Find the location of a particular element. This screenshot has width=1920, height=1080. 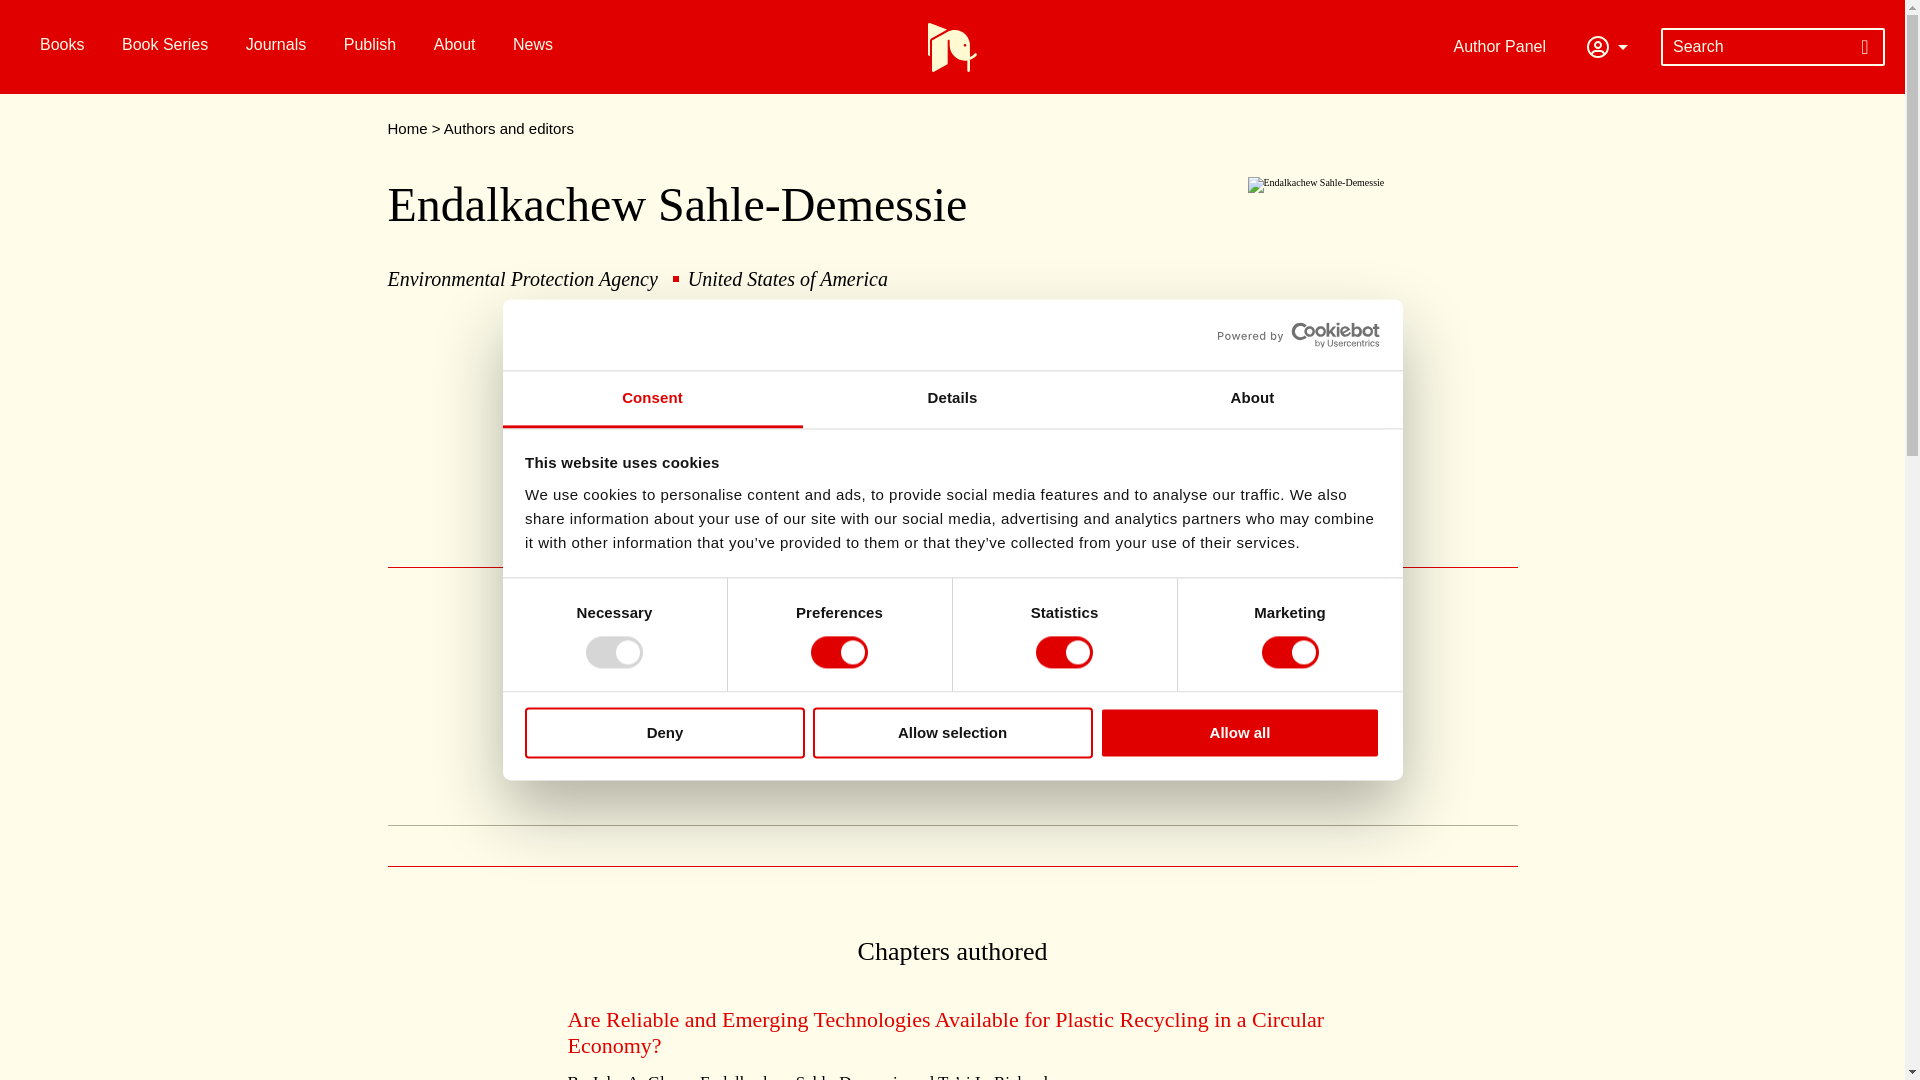

Consent is located at coordinates (652, 399).